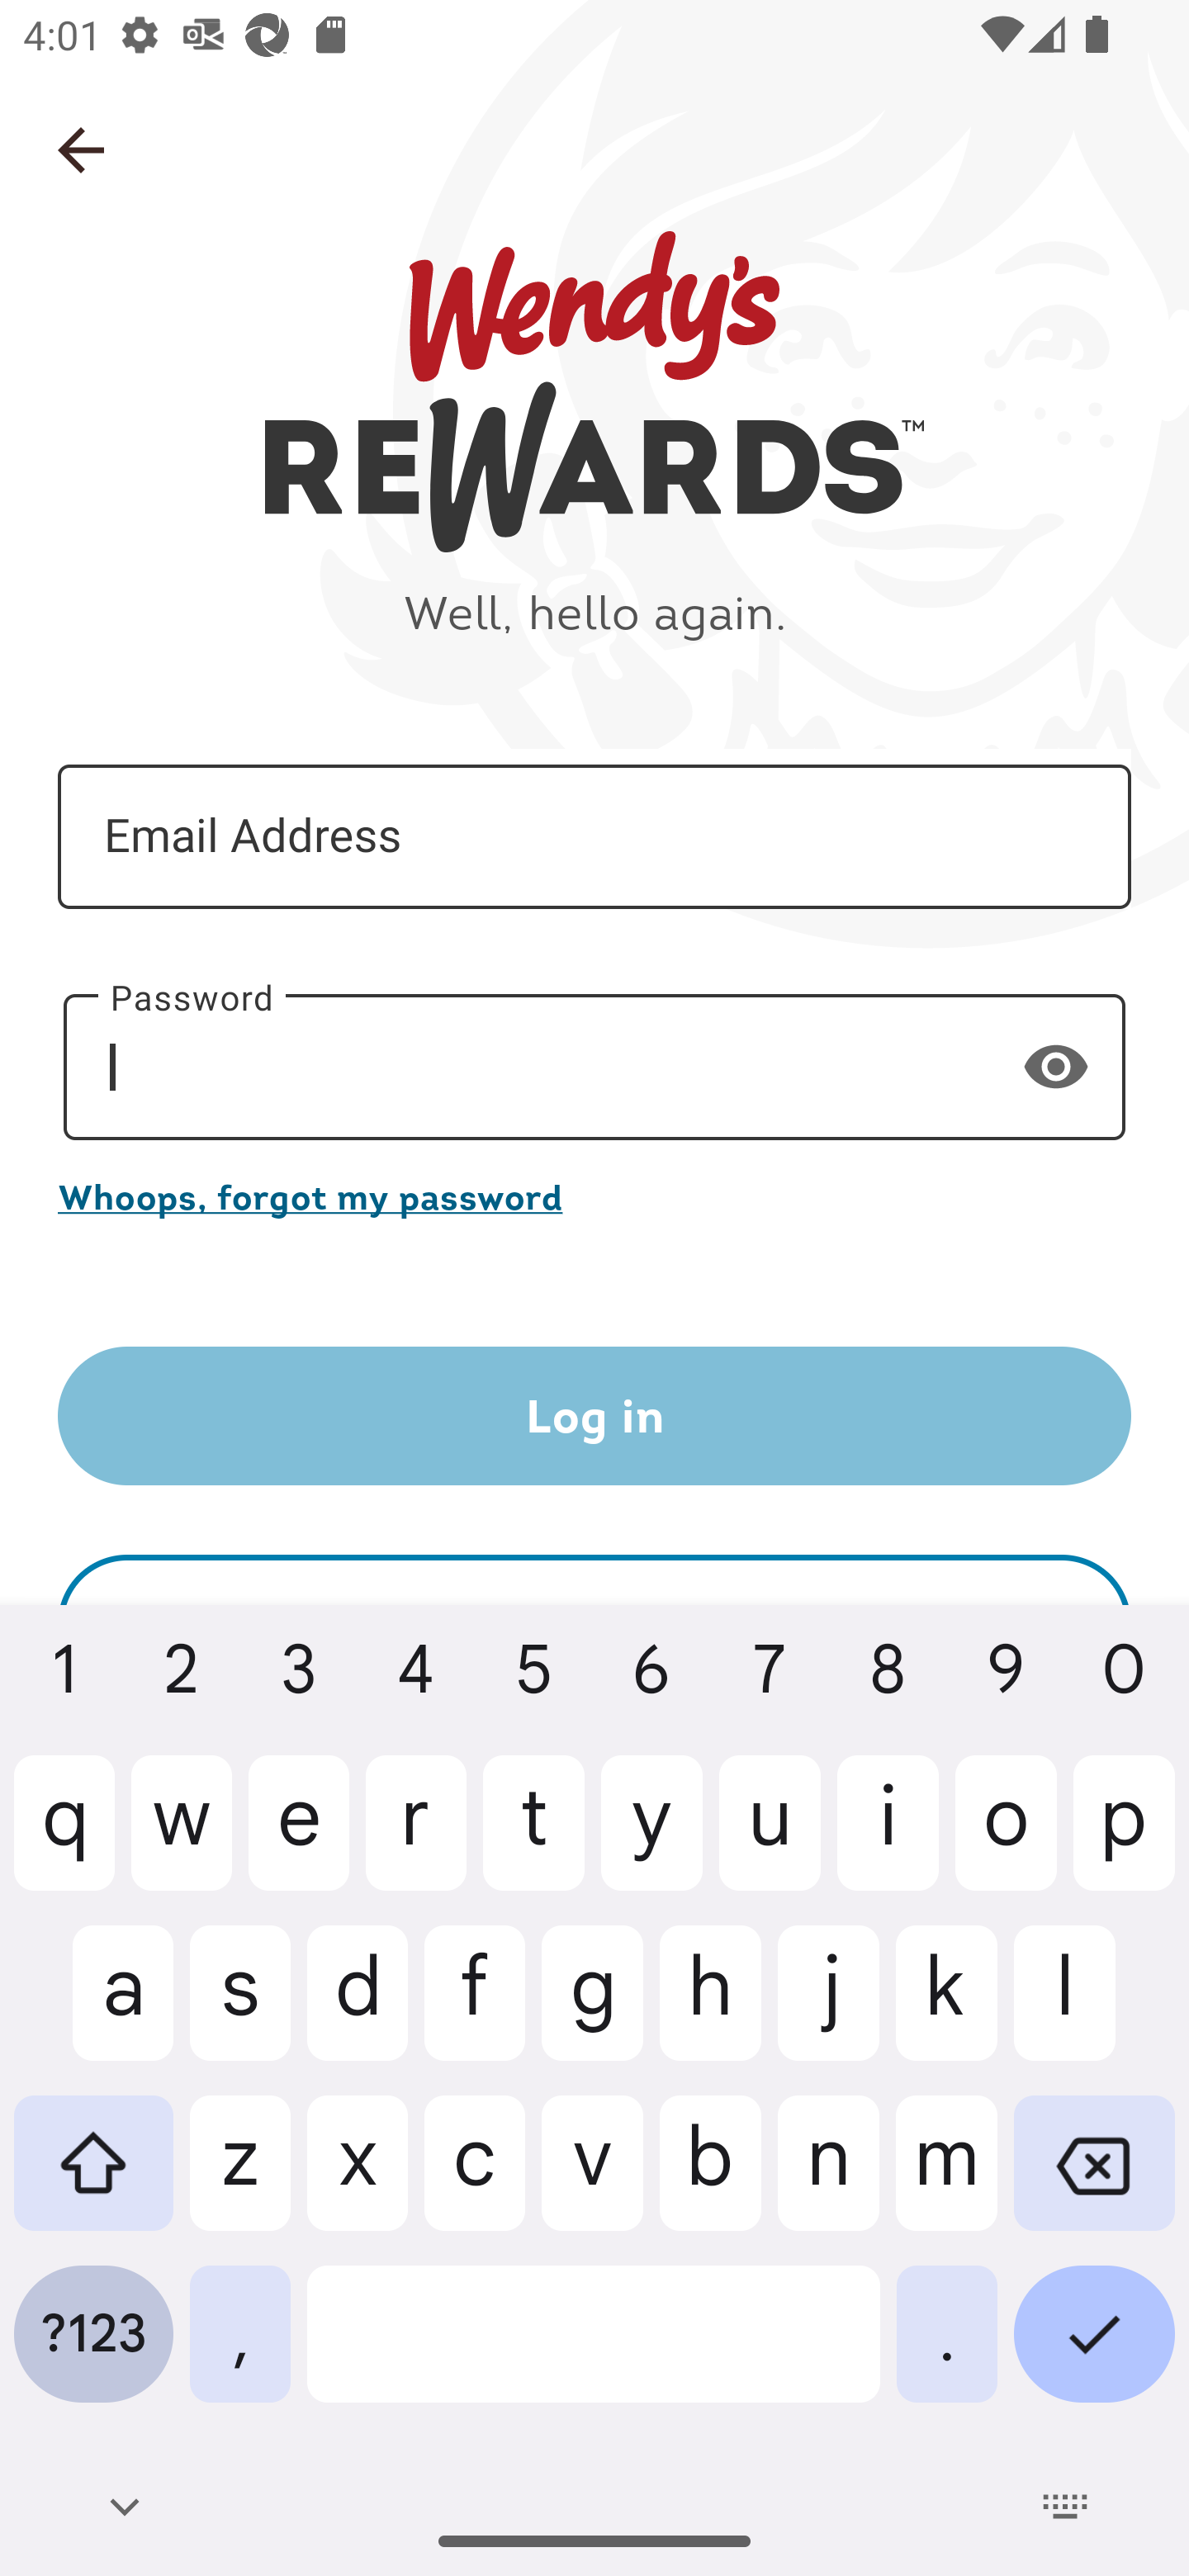 This screenshot has width=1189, height=2576. I want to click on Whoops, forgot my password, so click(594, 1196).